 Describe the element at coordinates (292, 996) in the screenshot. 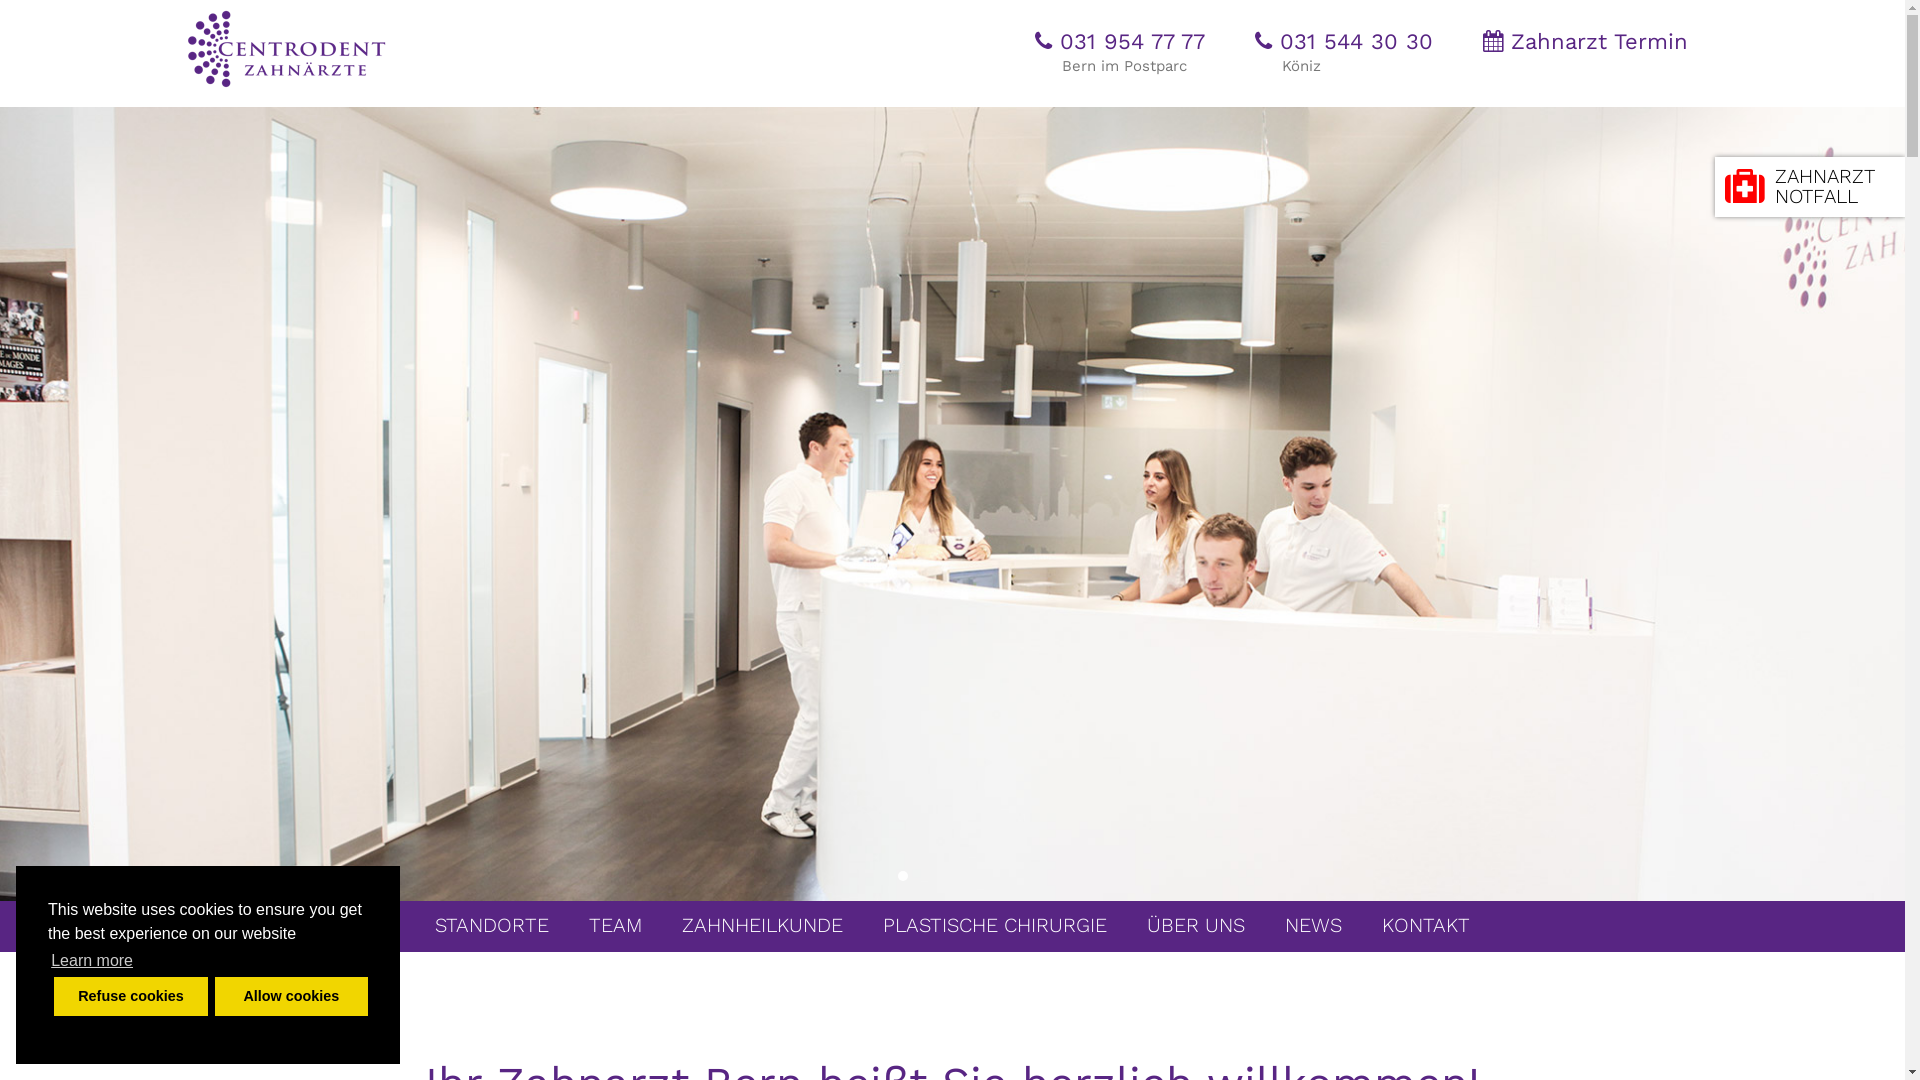

I see `Allow cookies` at that location.